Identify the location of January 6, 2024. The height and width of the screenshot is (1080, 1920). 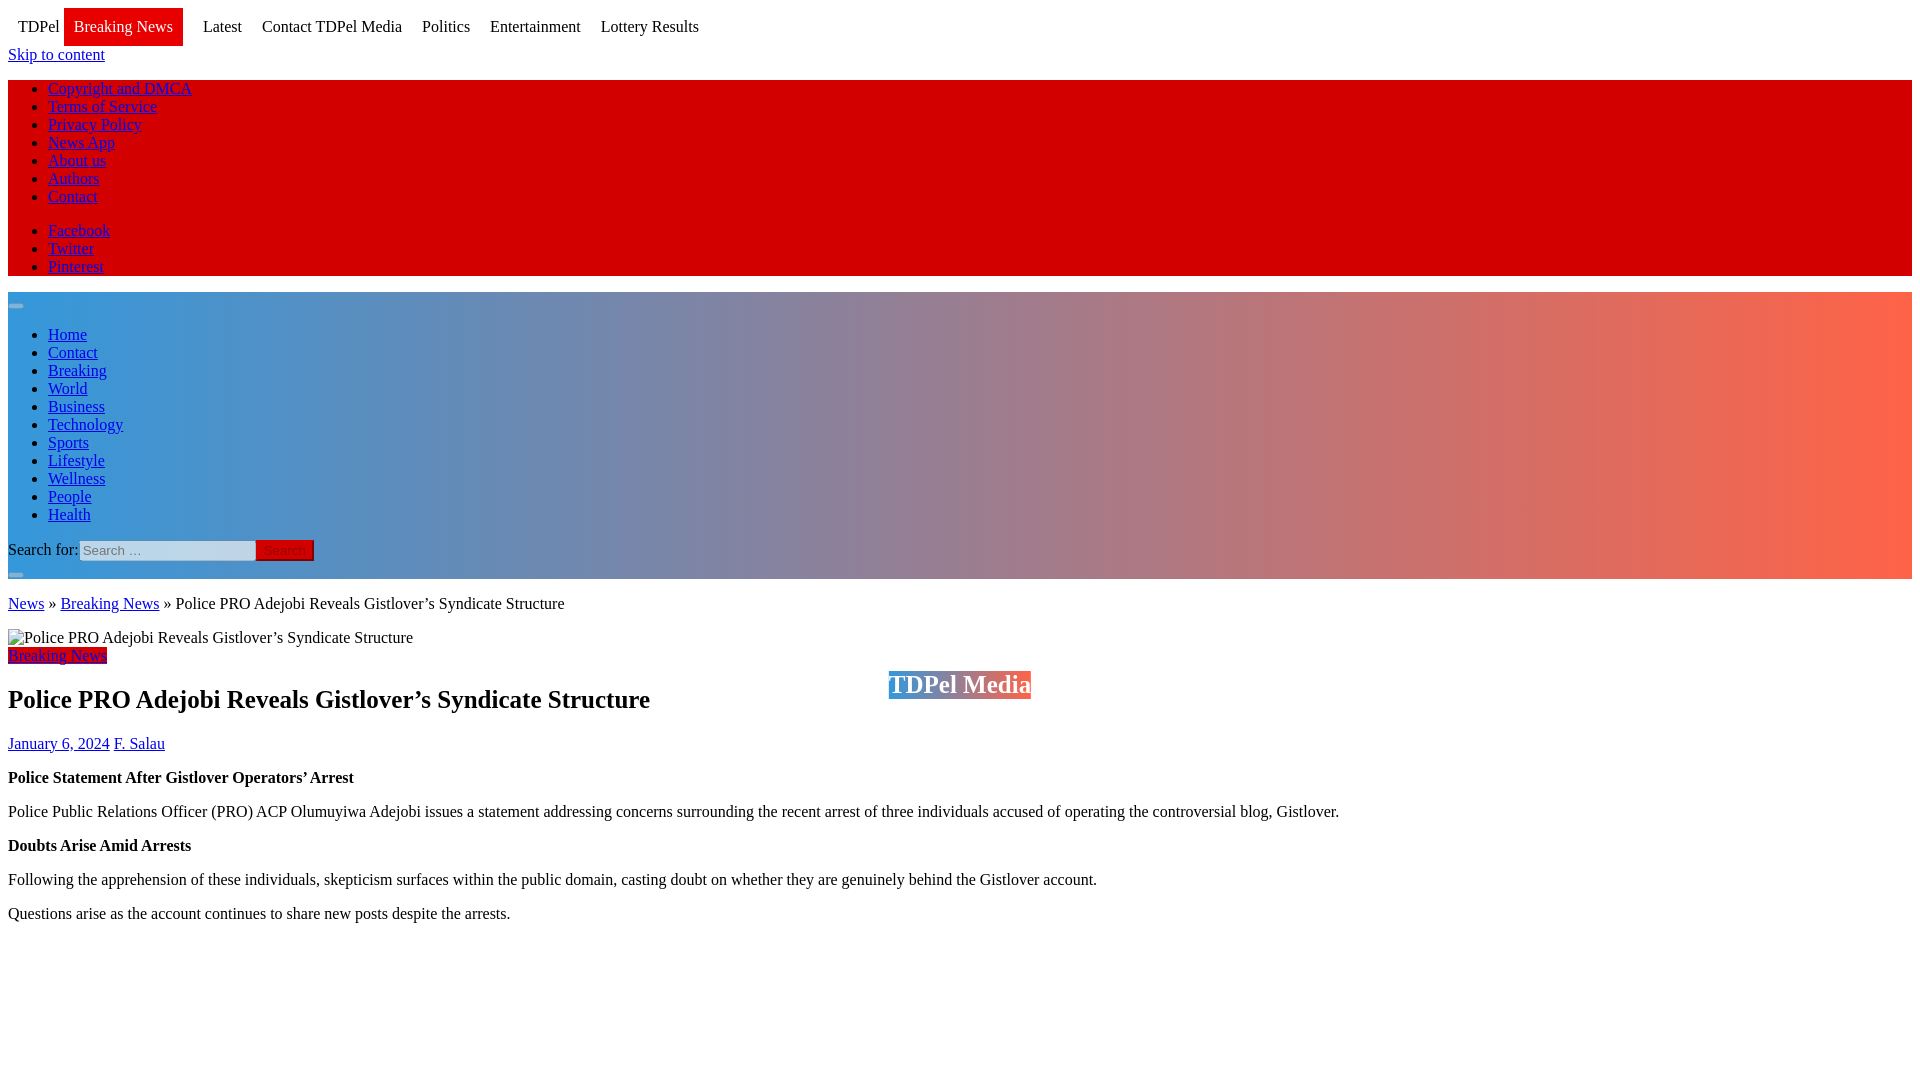
(58, 742).